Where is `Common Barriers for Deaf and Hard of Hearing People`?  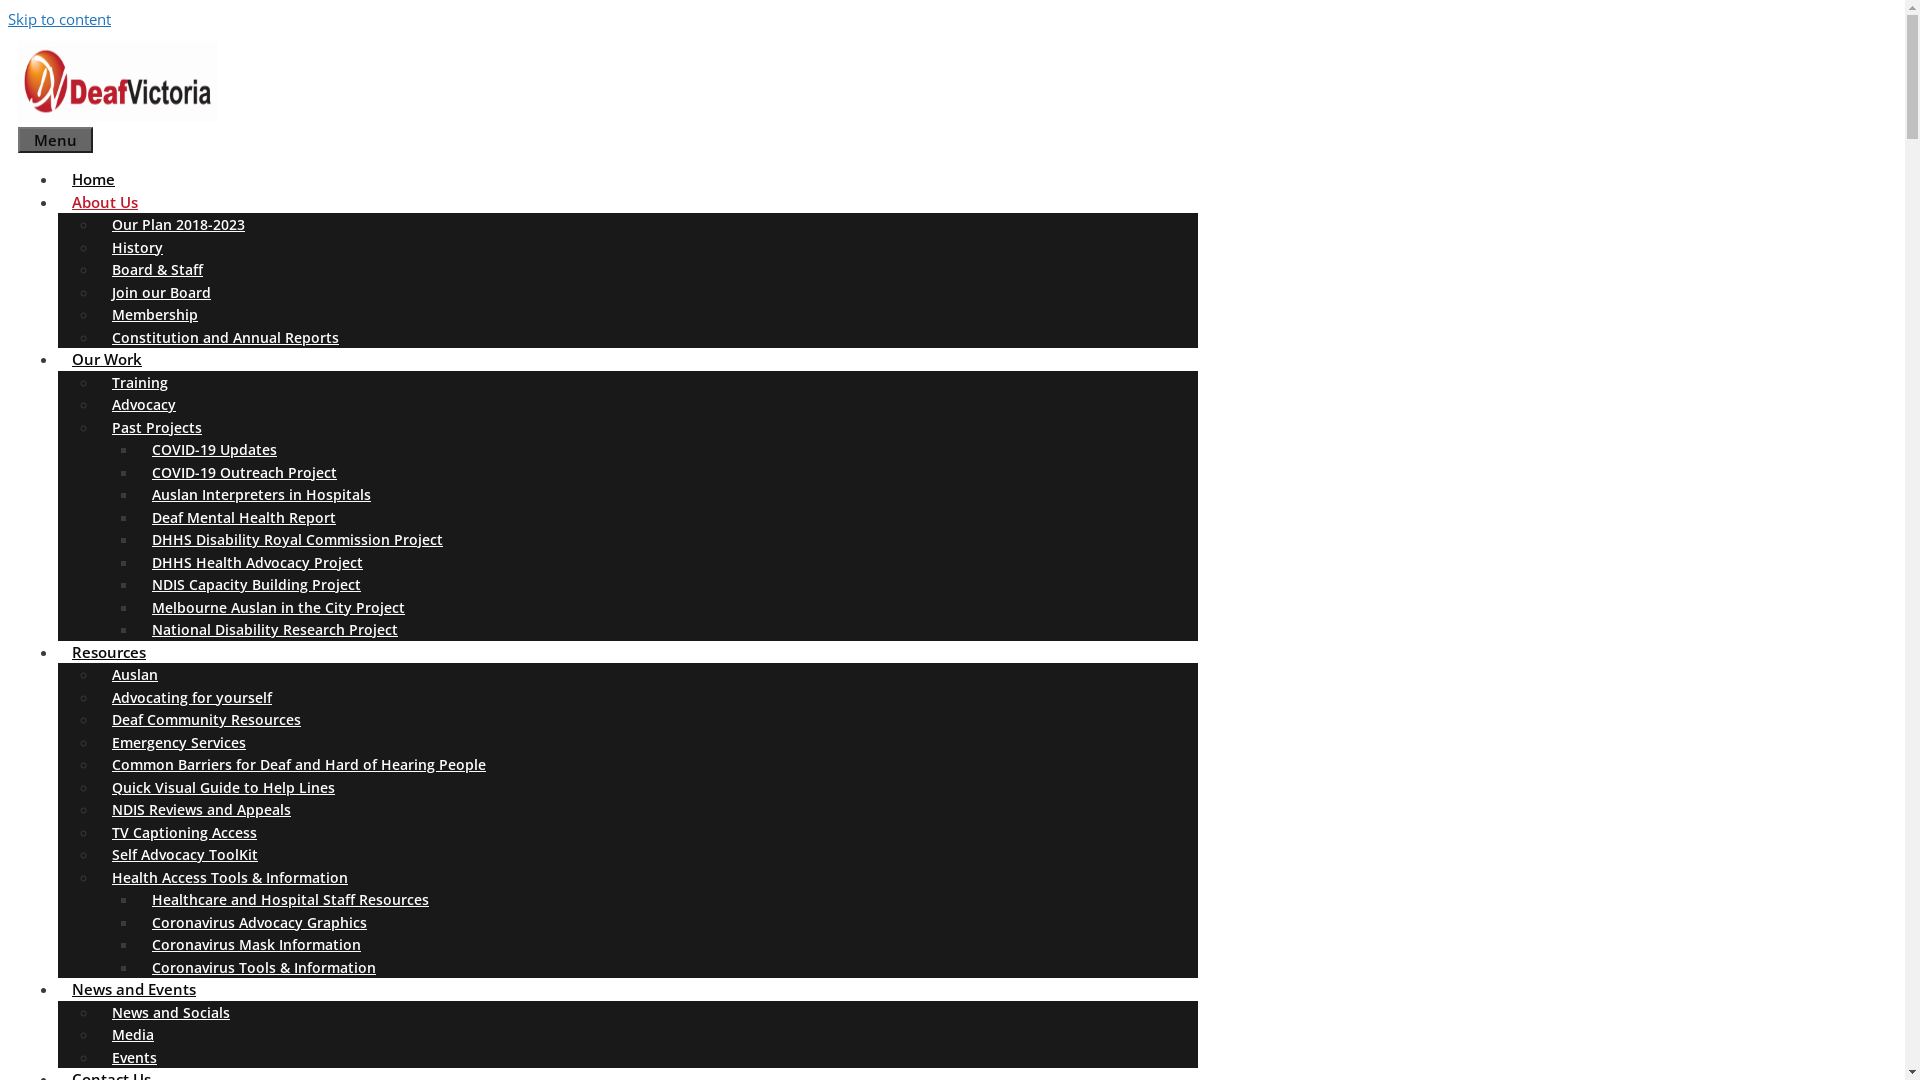 Common Barriers for Deaf and Hard of Hearing People is located at coordinates (299, 764).